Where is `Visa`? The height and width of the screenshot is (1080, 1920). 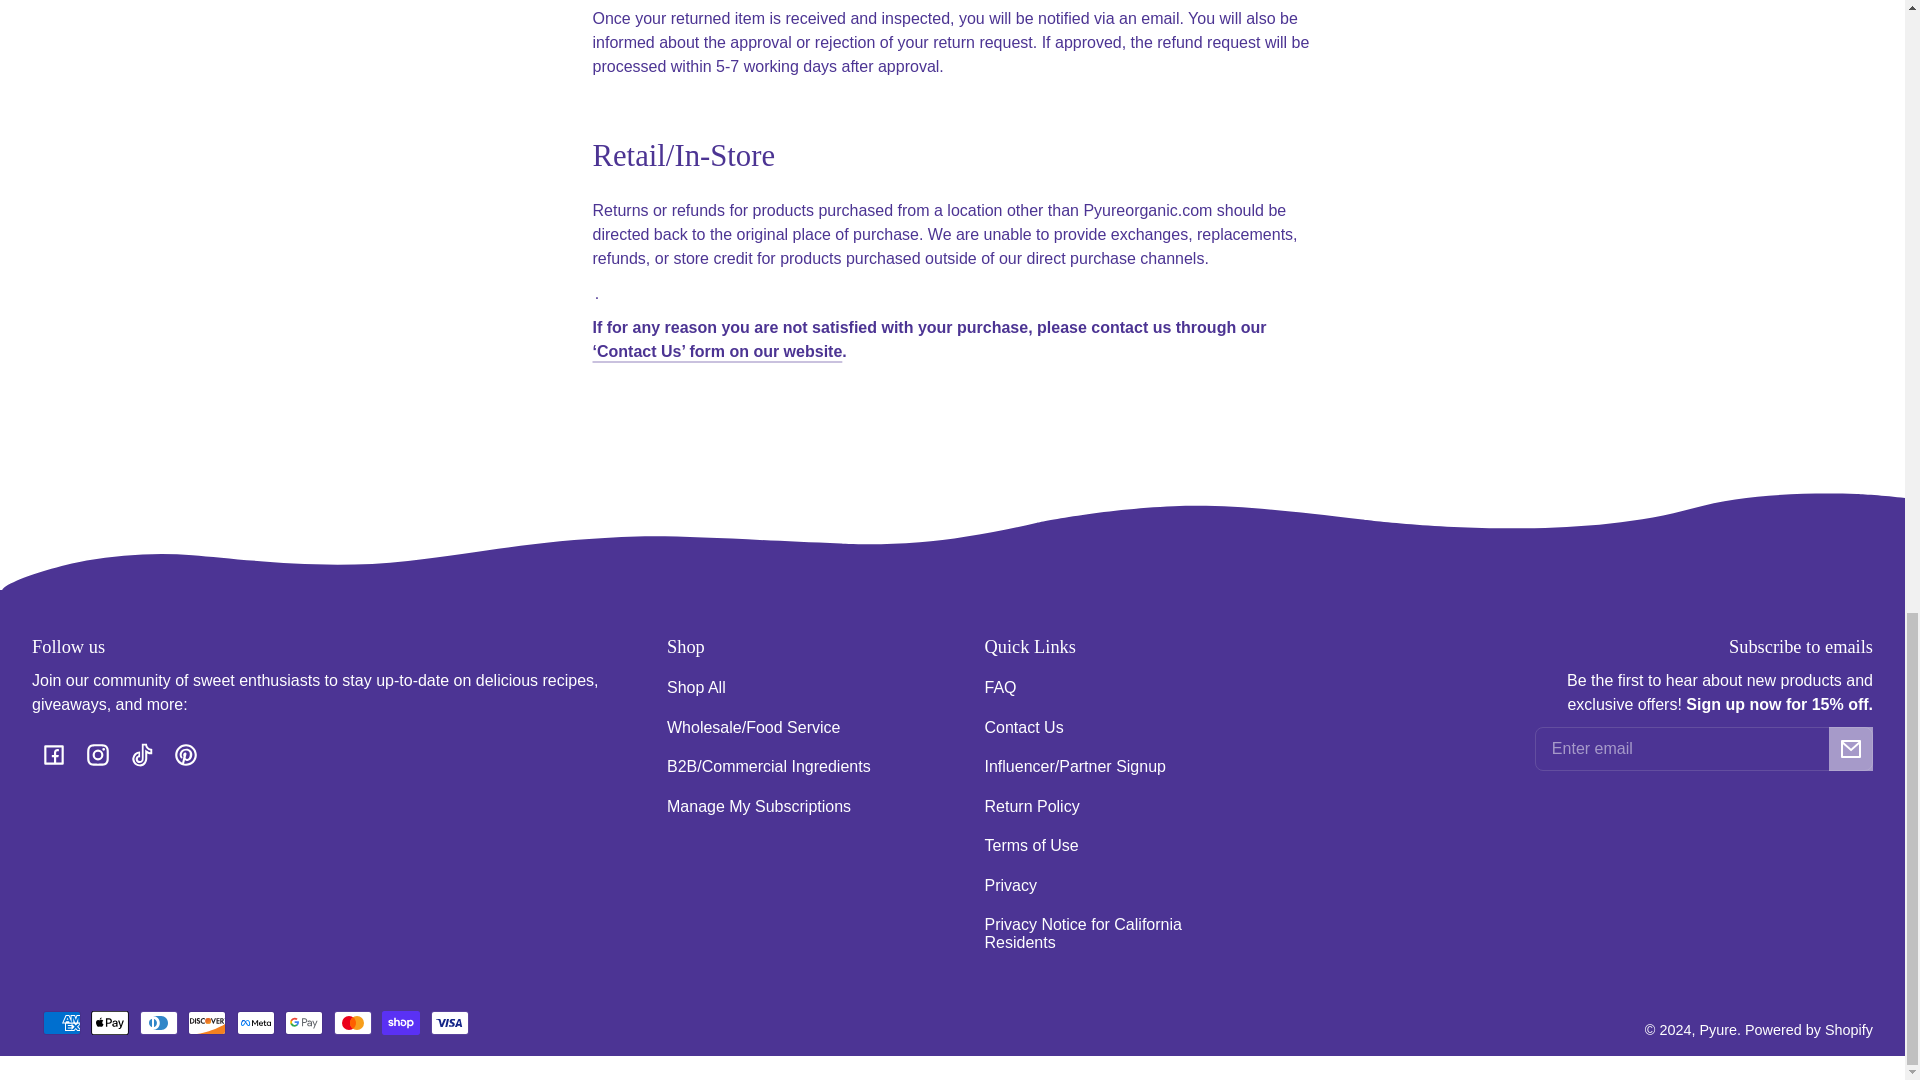
Visa is located at coordinates (449, 1022).